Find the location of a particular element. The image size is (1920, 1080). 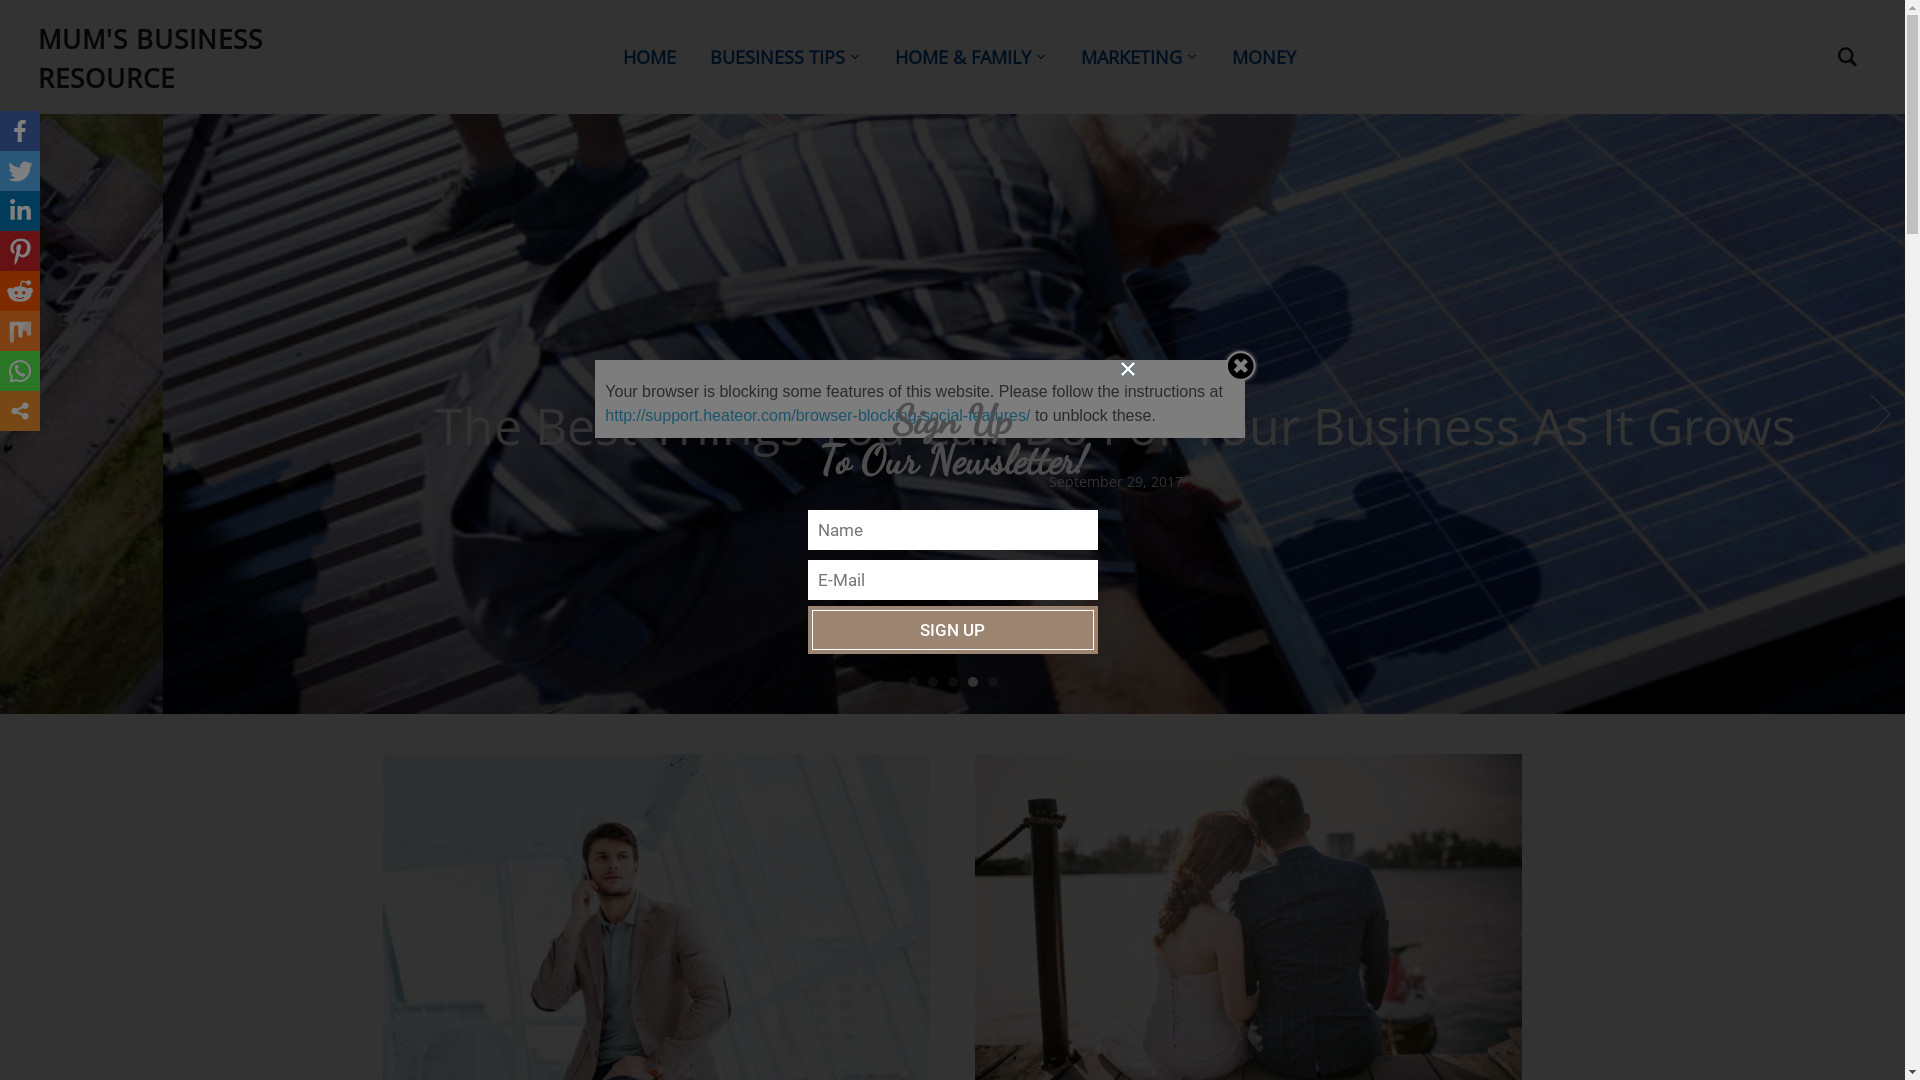

MUM'S BUSINESS RESOURCE is located at coordinates (150, 58).